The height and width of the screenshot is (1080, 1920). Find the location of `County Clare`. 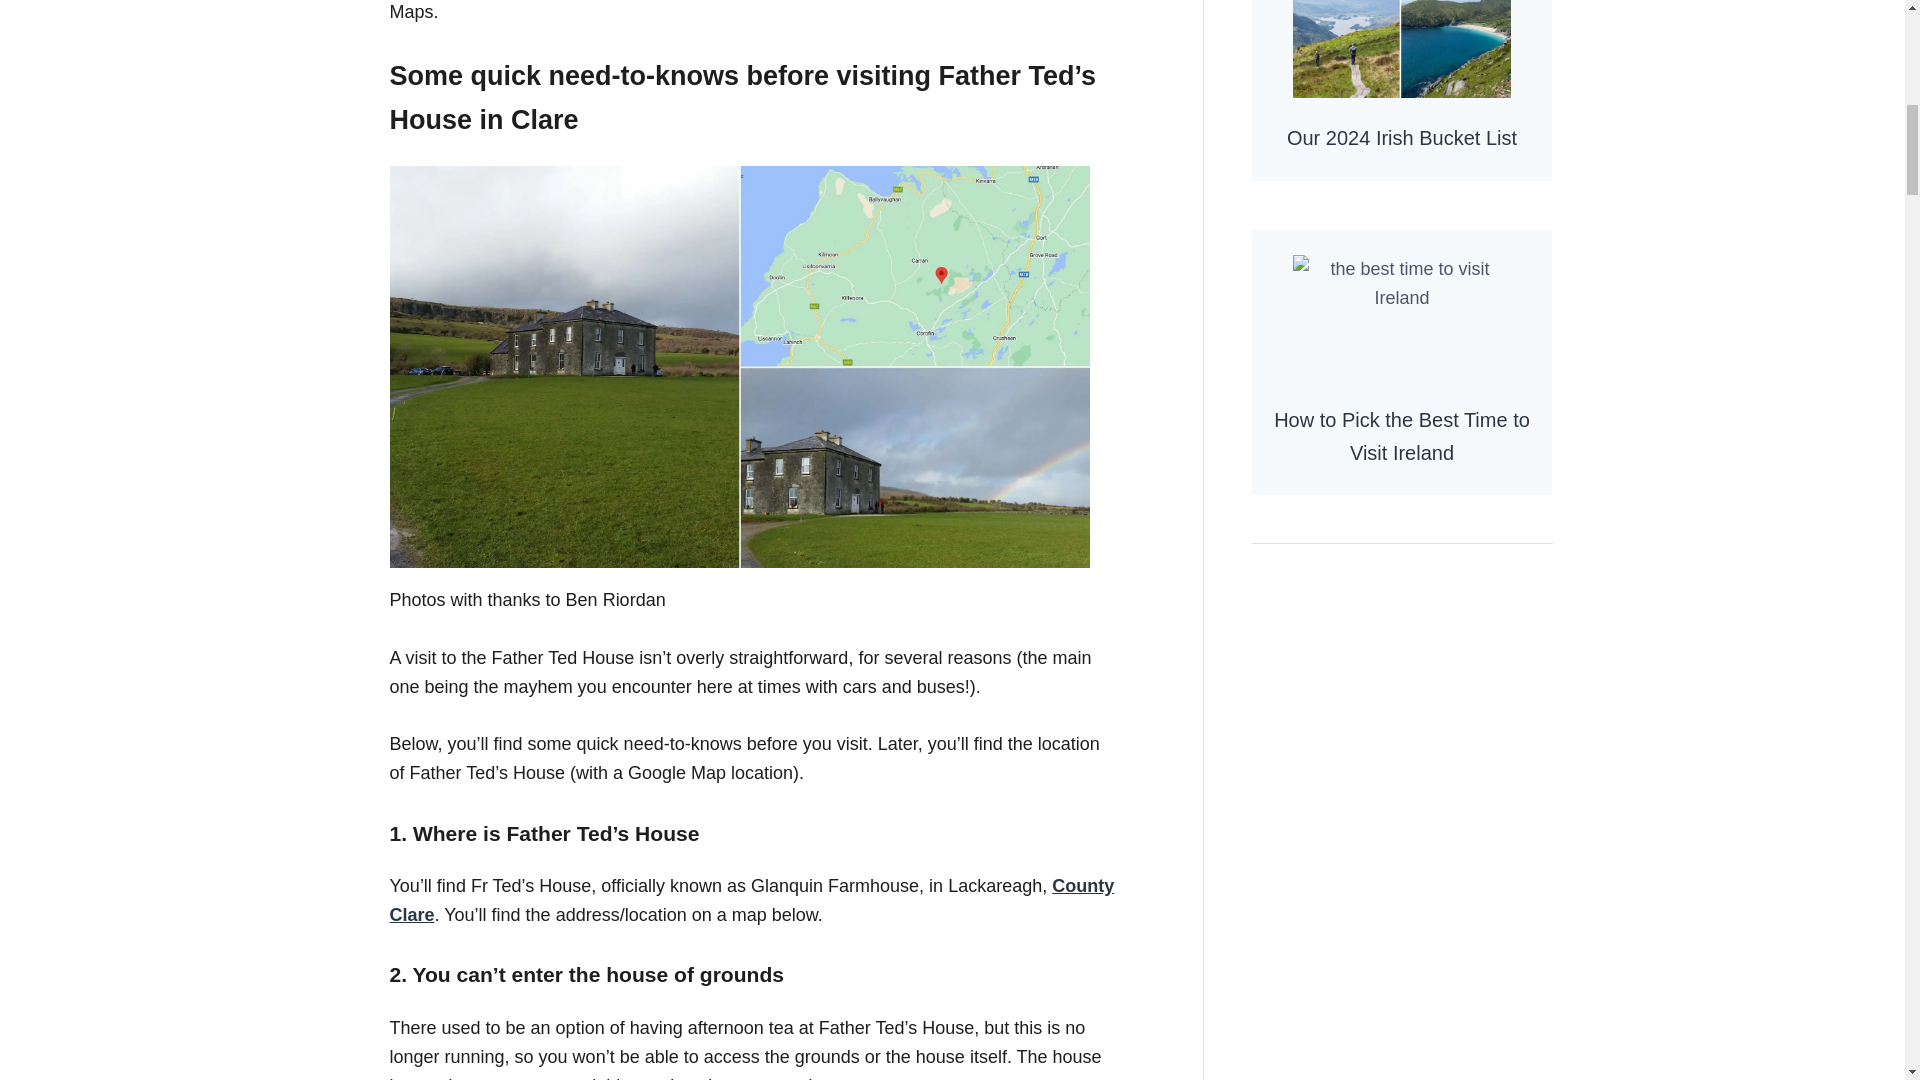

County Clare is located at coordinates (752, 900).